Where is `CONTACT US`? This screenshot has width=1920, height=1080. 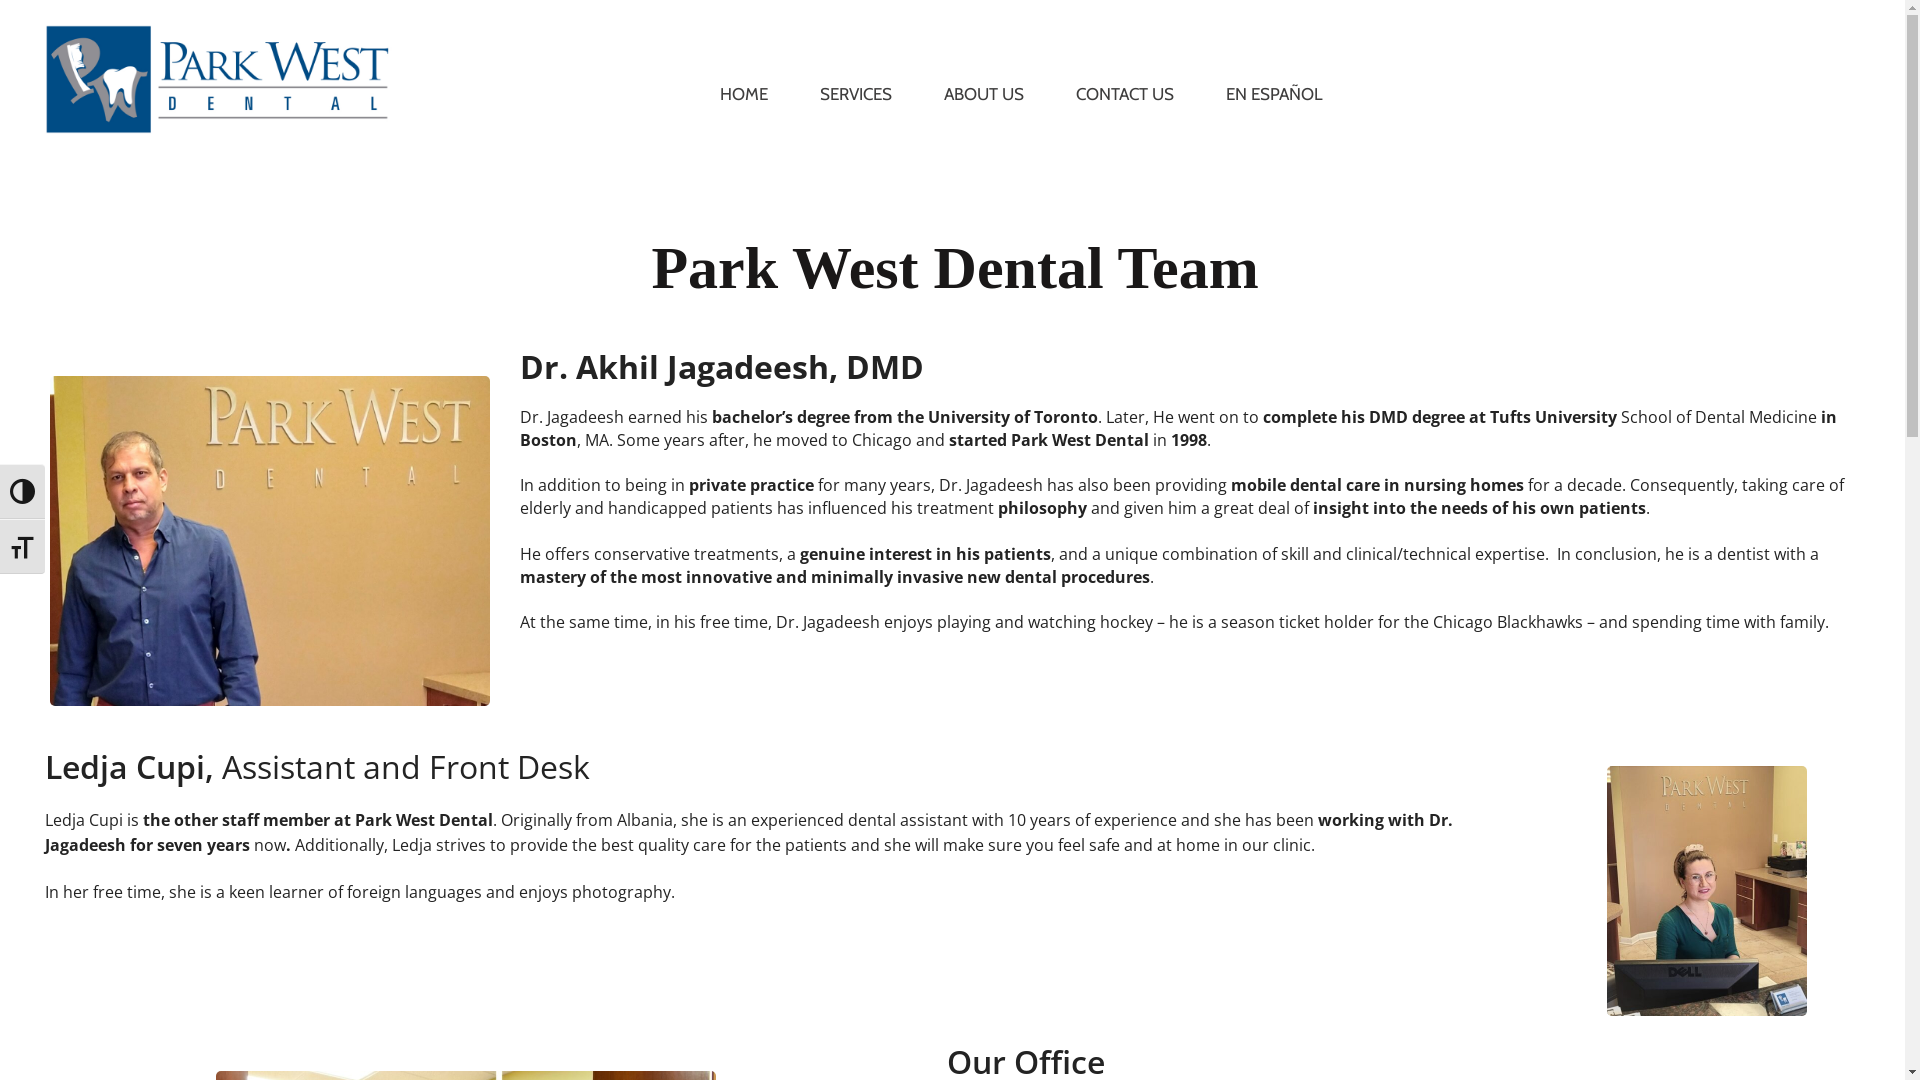 CONTACT US is located at coordinates (1125, 94).